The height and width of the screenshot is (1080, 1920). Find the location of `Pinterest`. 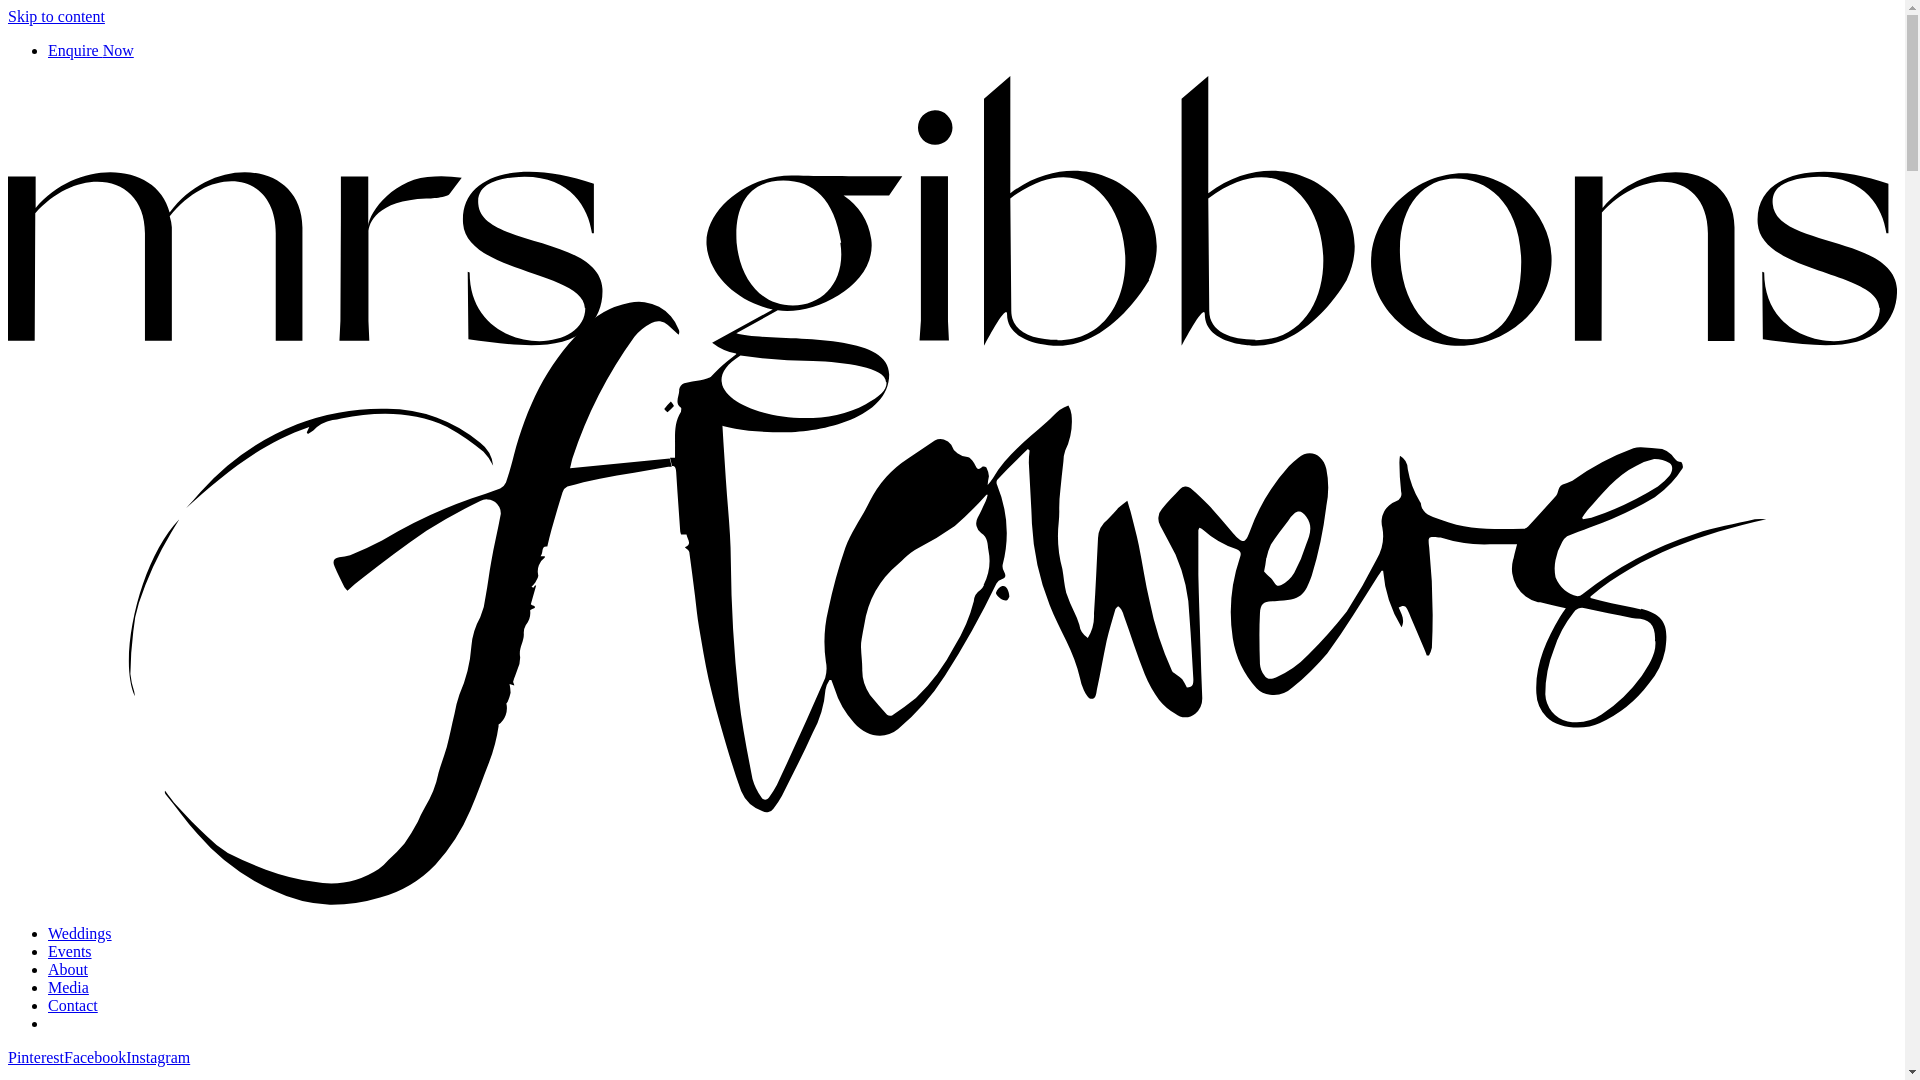

Pinterest is located at coordinates (36, 1058).